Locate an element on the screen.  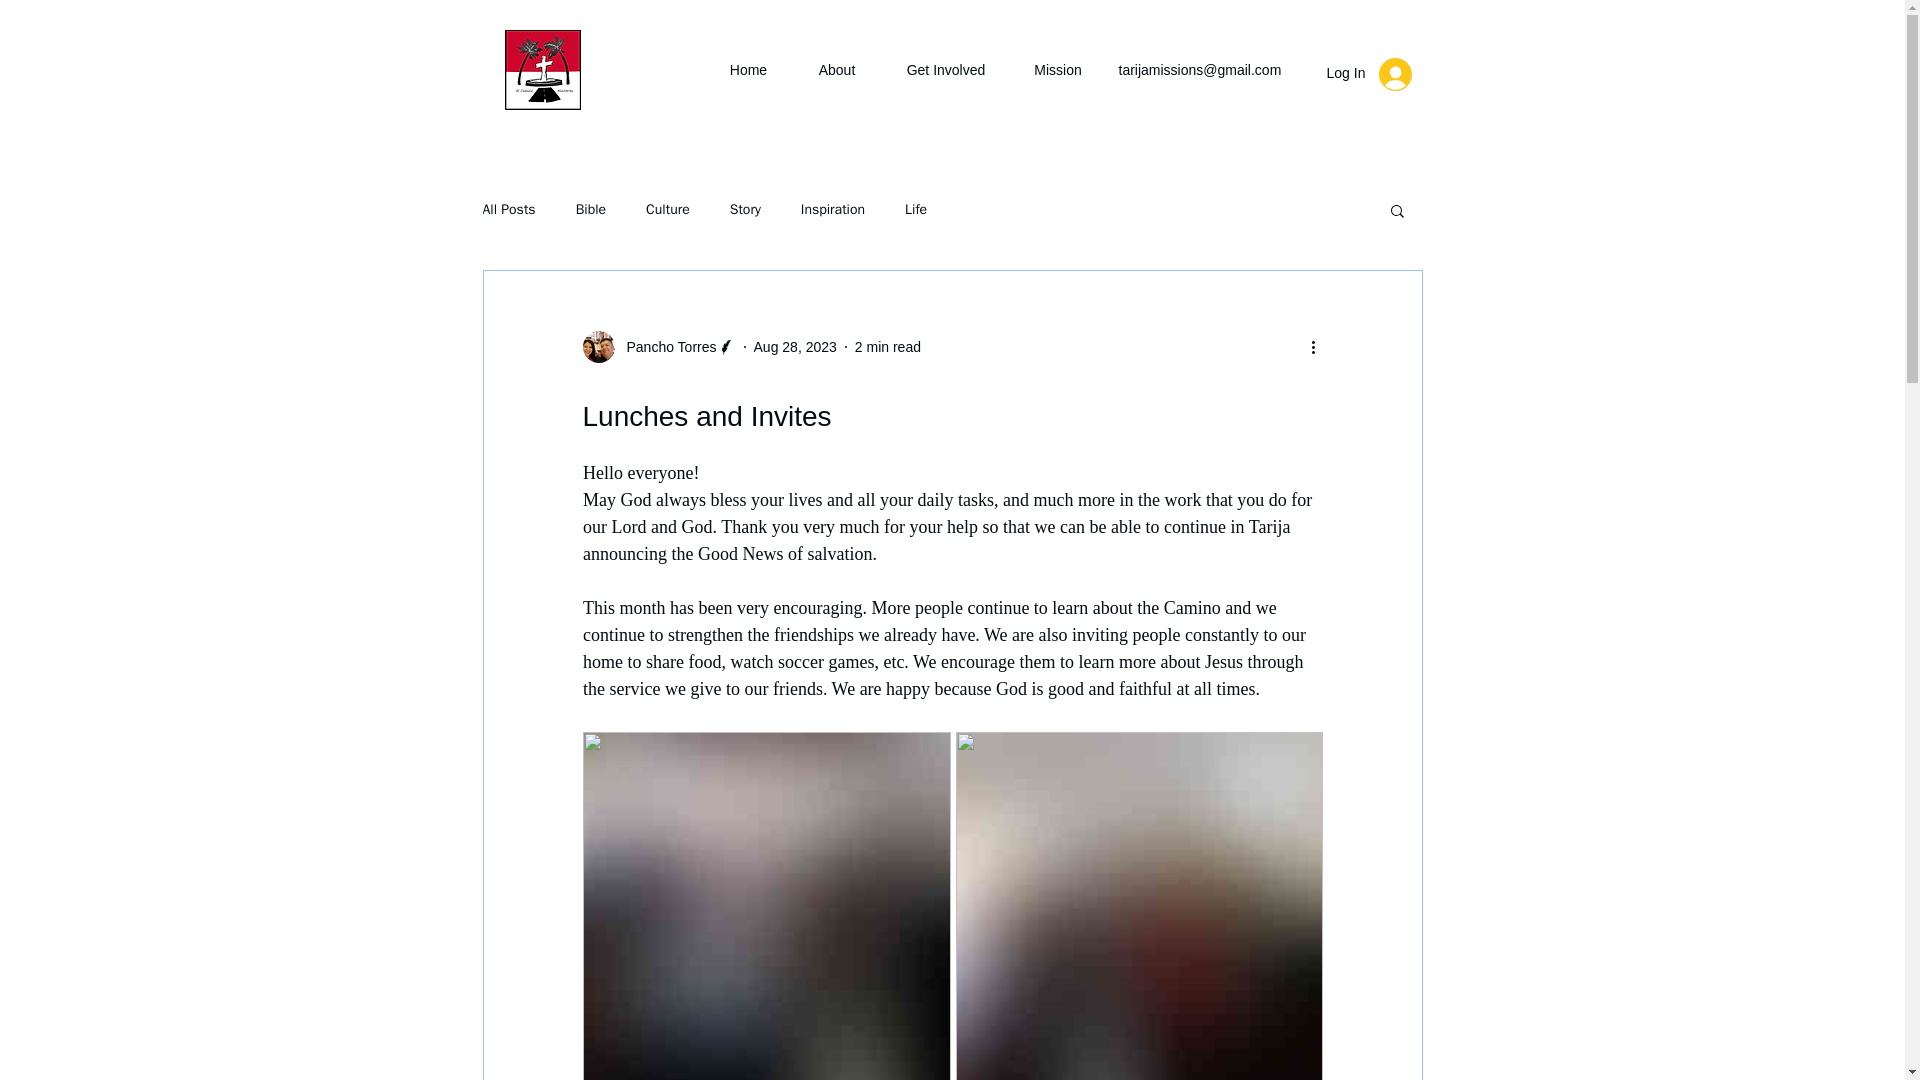
Pancho Torres is located at coordinates (658, 346).